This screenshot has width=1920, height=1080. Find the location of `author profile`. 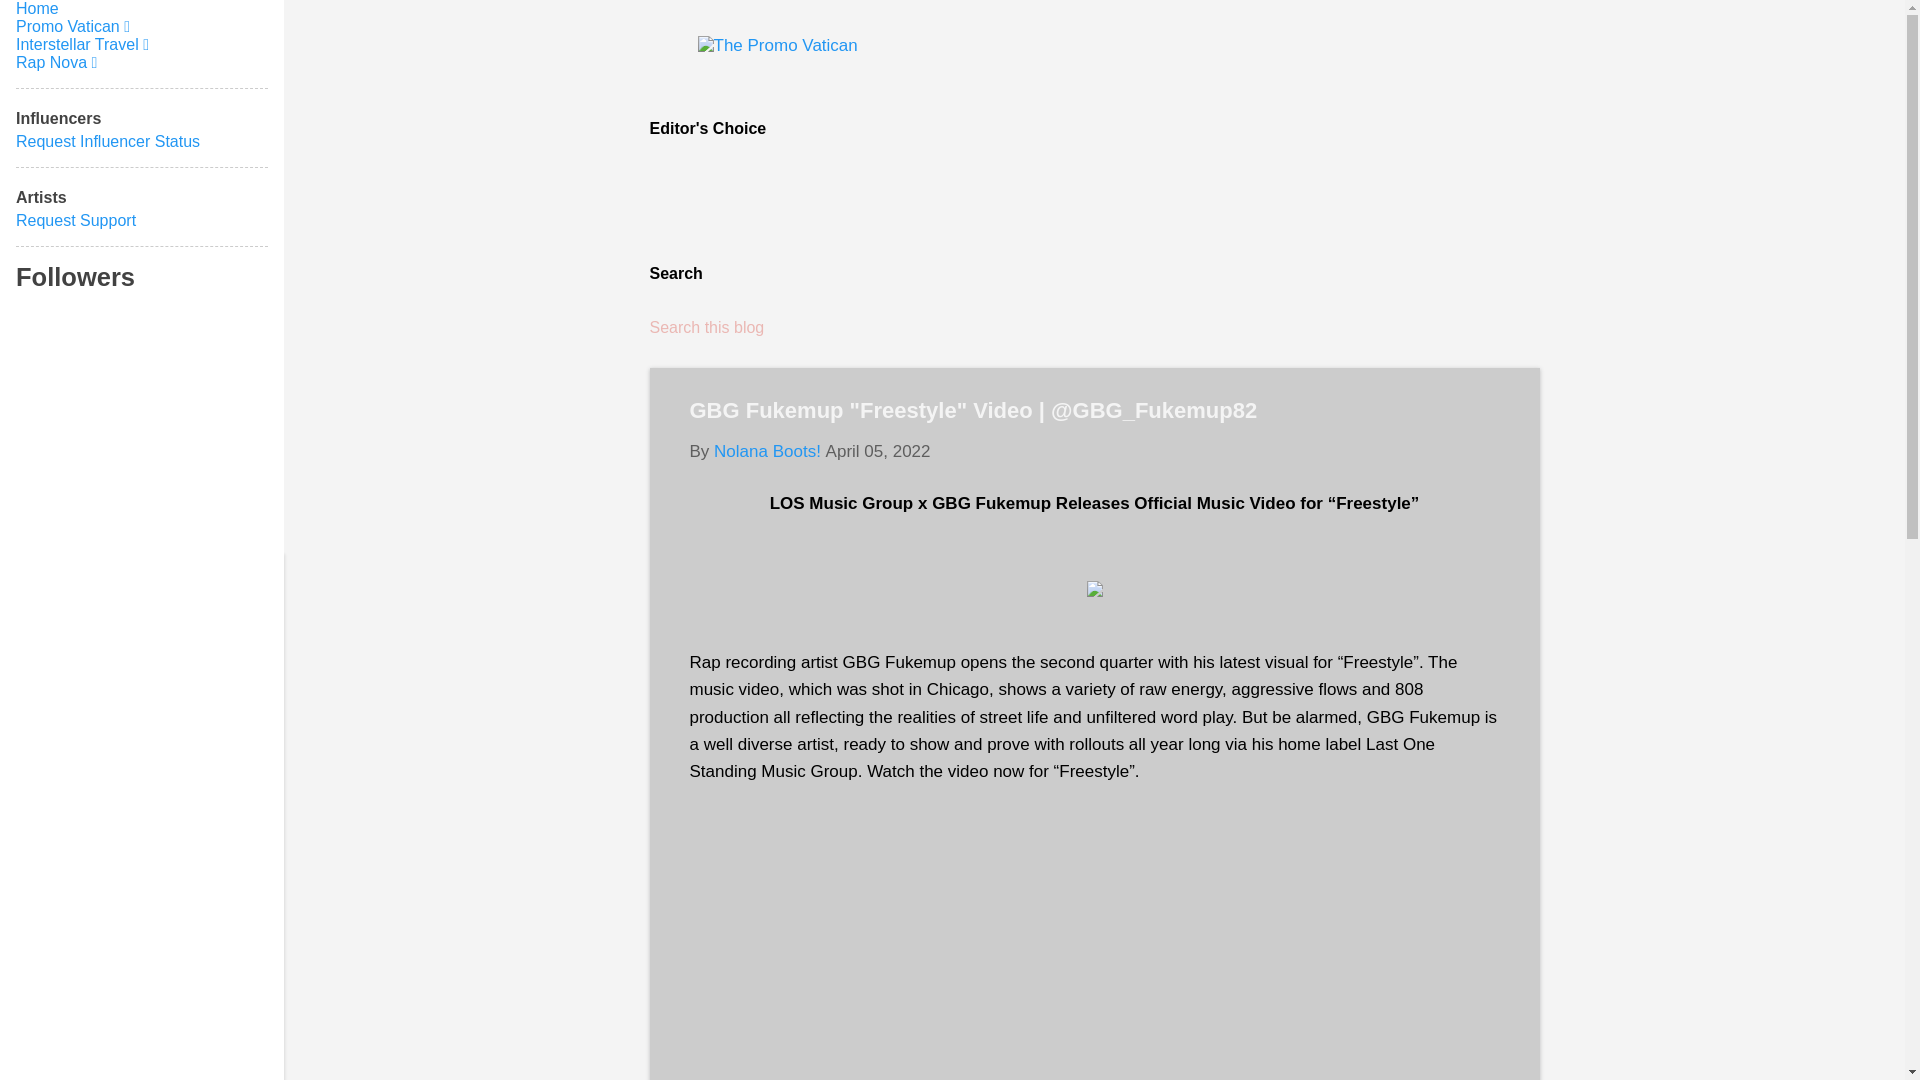

author profile is located at coordinates (768, 451).